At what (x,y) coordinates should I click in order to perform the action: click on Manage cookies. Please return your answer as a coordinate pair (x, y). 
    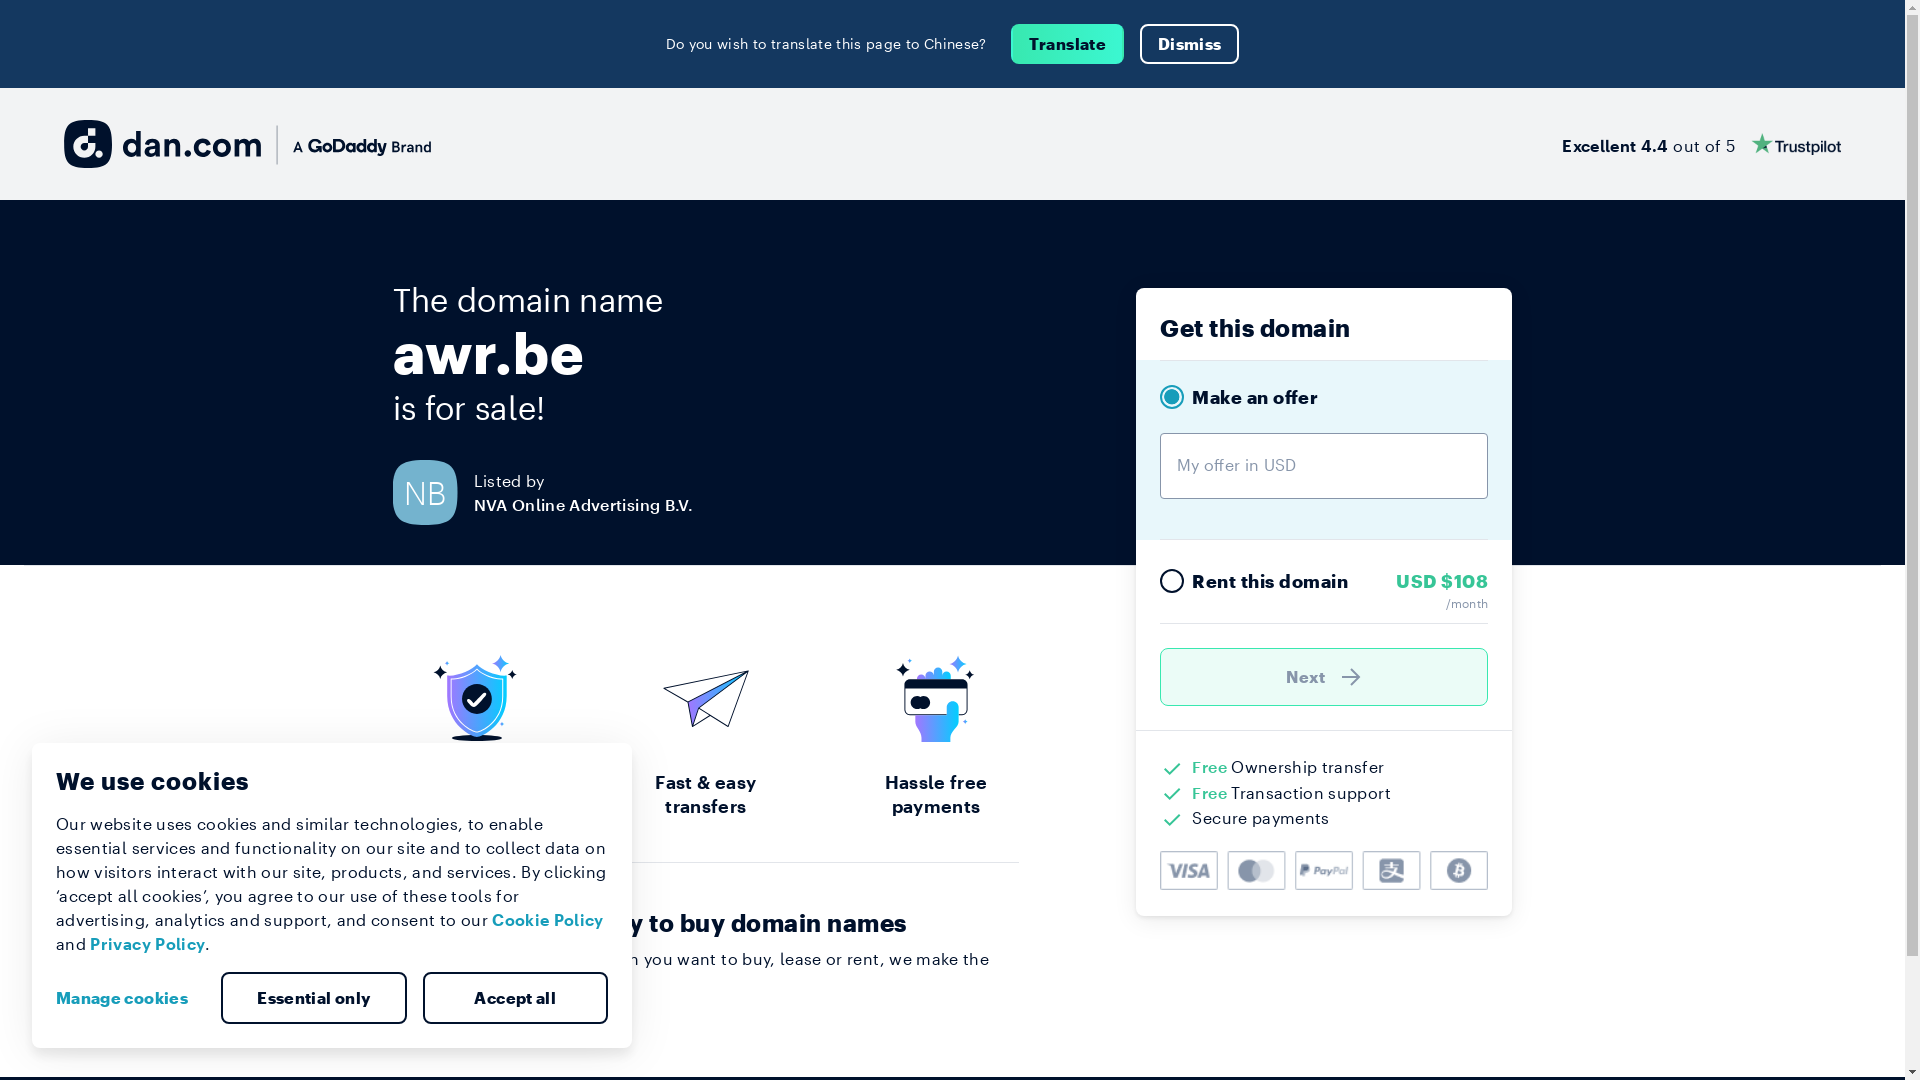
    Looking at the image, I should click on (130, 998).